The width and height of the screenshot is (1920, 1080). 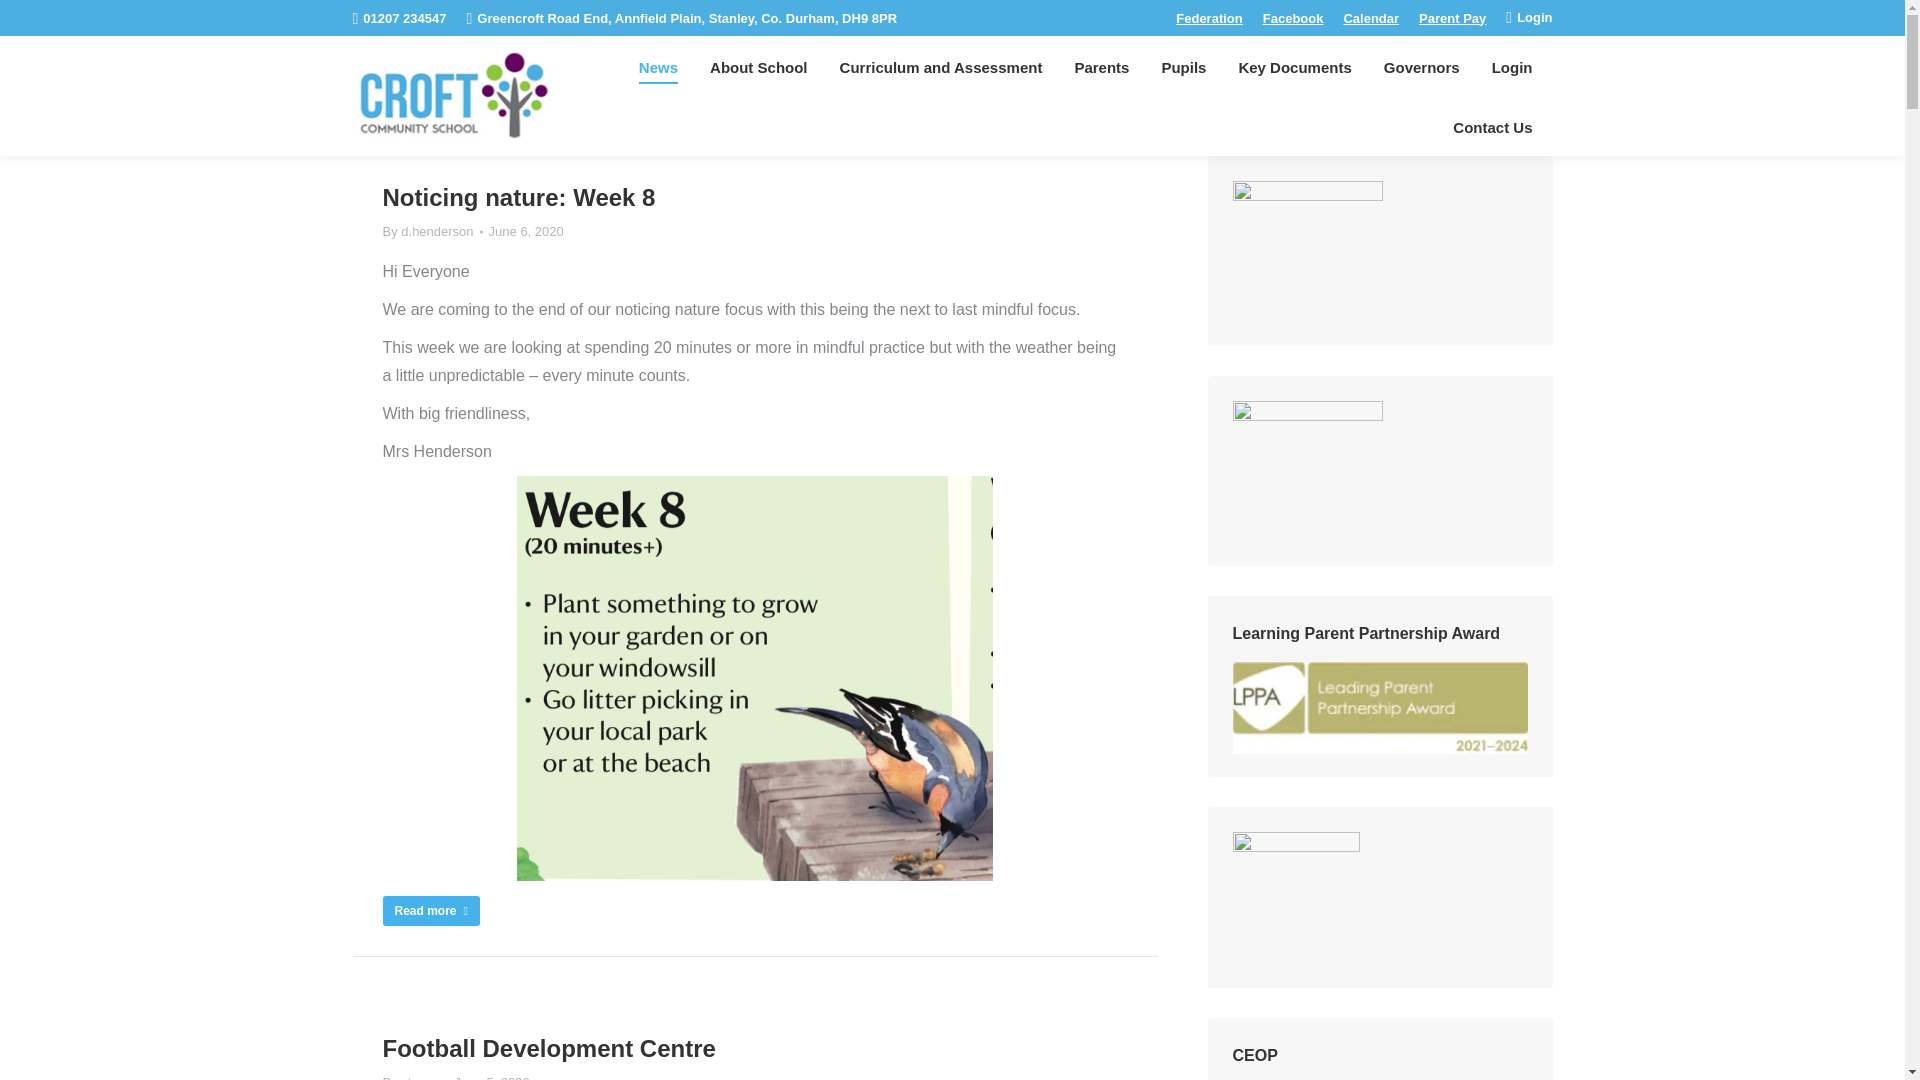 What do you see at coordinates (492, 1076) in the screenshot?
I see `2:18 pm` at bounding box center [492, 1076].